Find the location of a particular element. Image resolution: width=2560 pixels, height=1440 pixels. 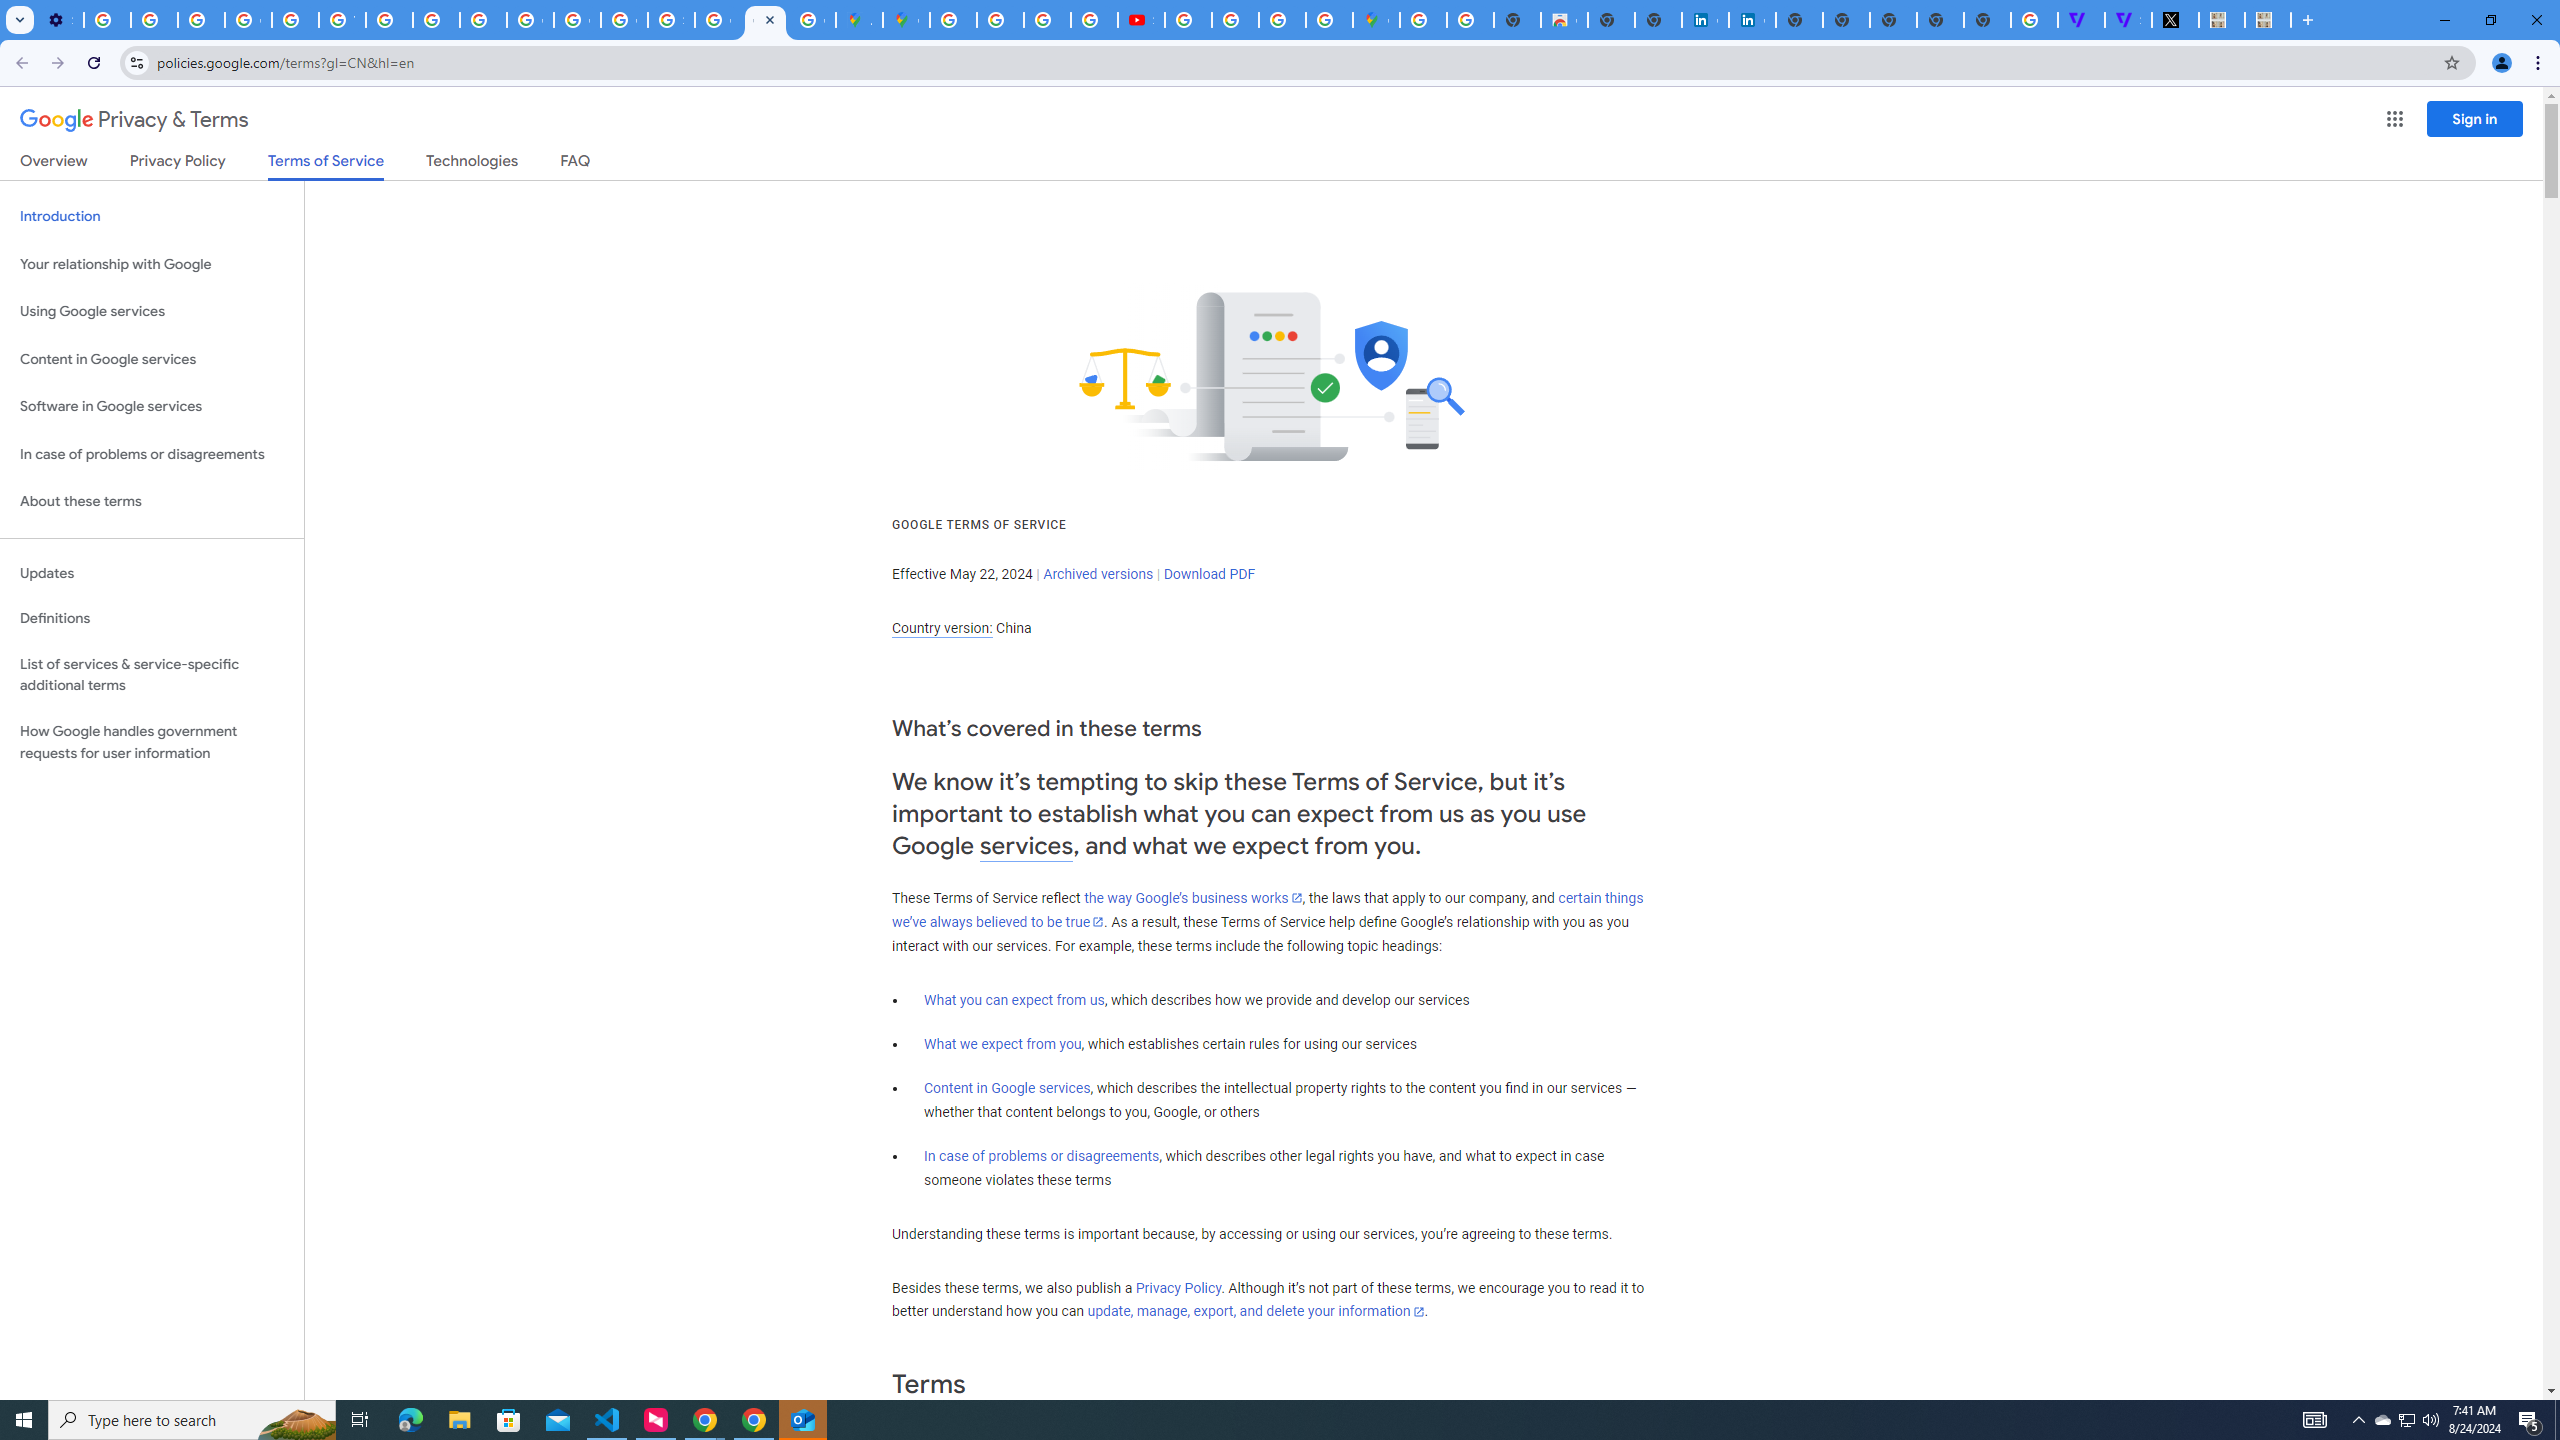

Chrome Web Store is located at coordinates (1564, 20).